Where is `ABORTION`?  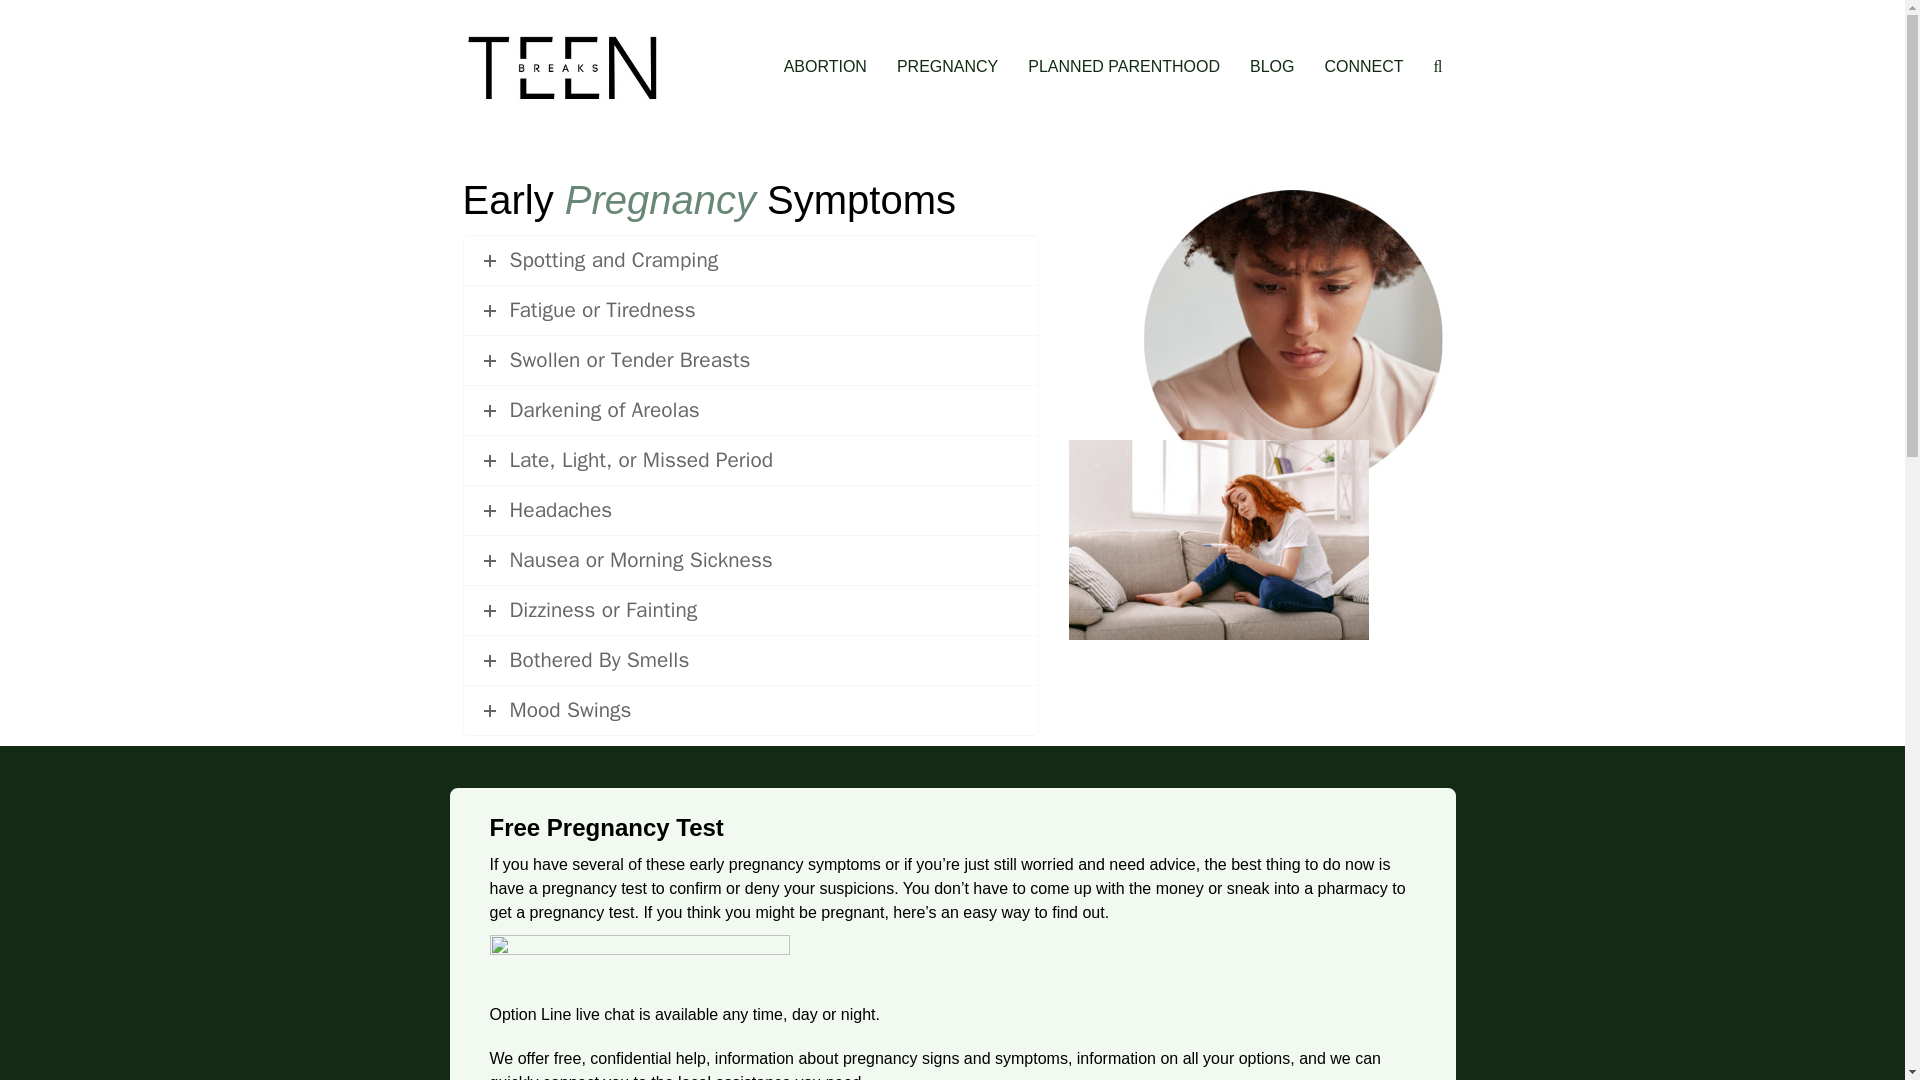 ABORTION is located at coordinates (825, 68).